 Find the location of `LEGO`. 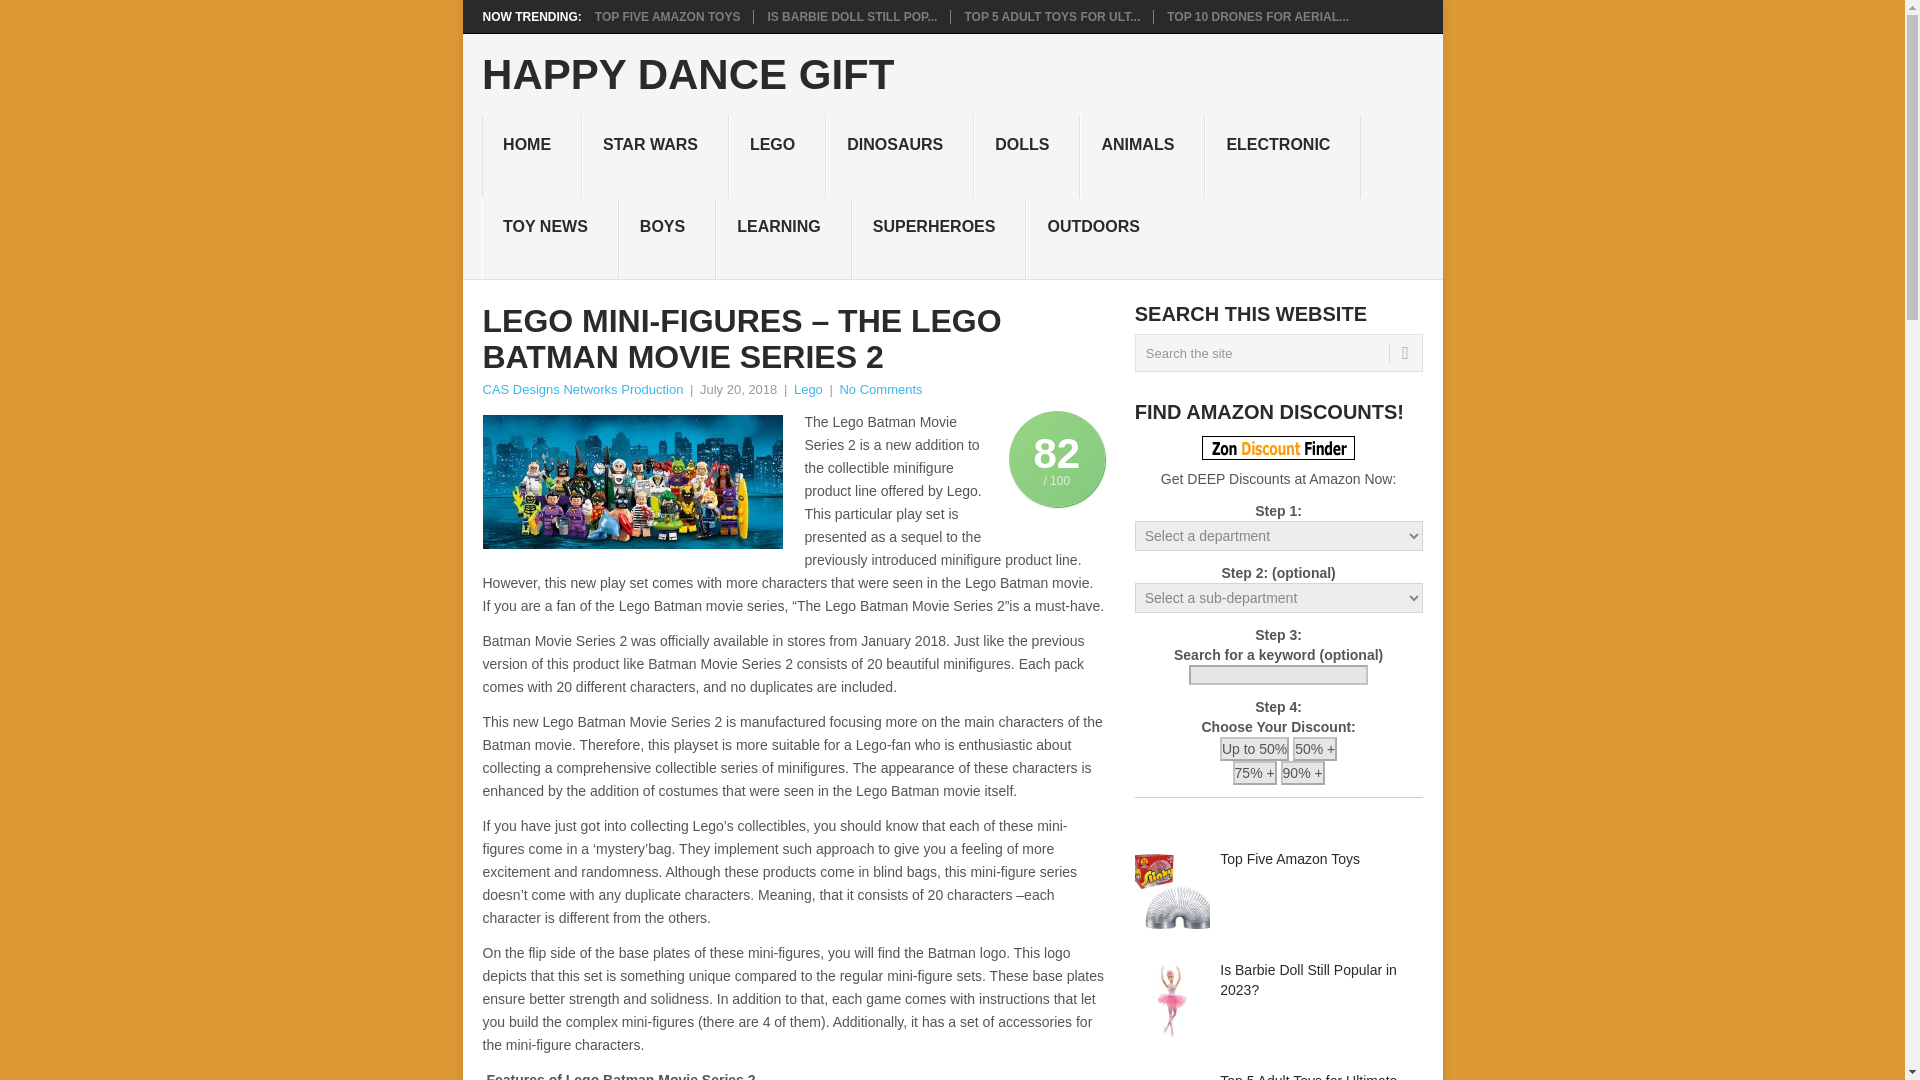

LEGO is located at coordinates (777, 156).